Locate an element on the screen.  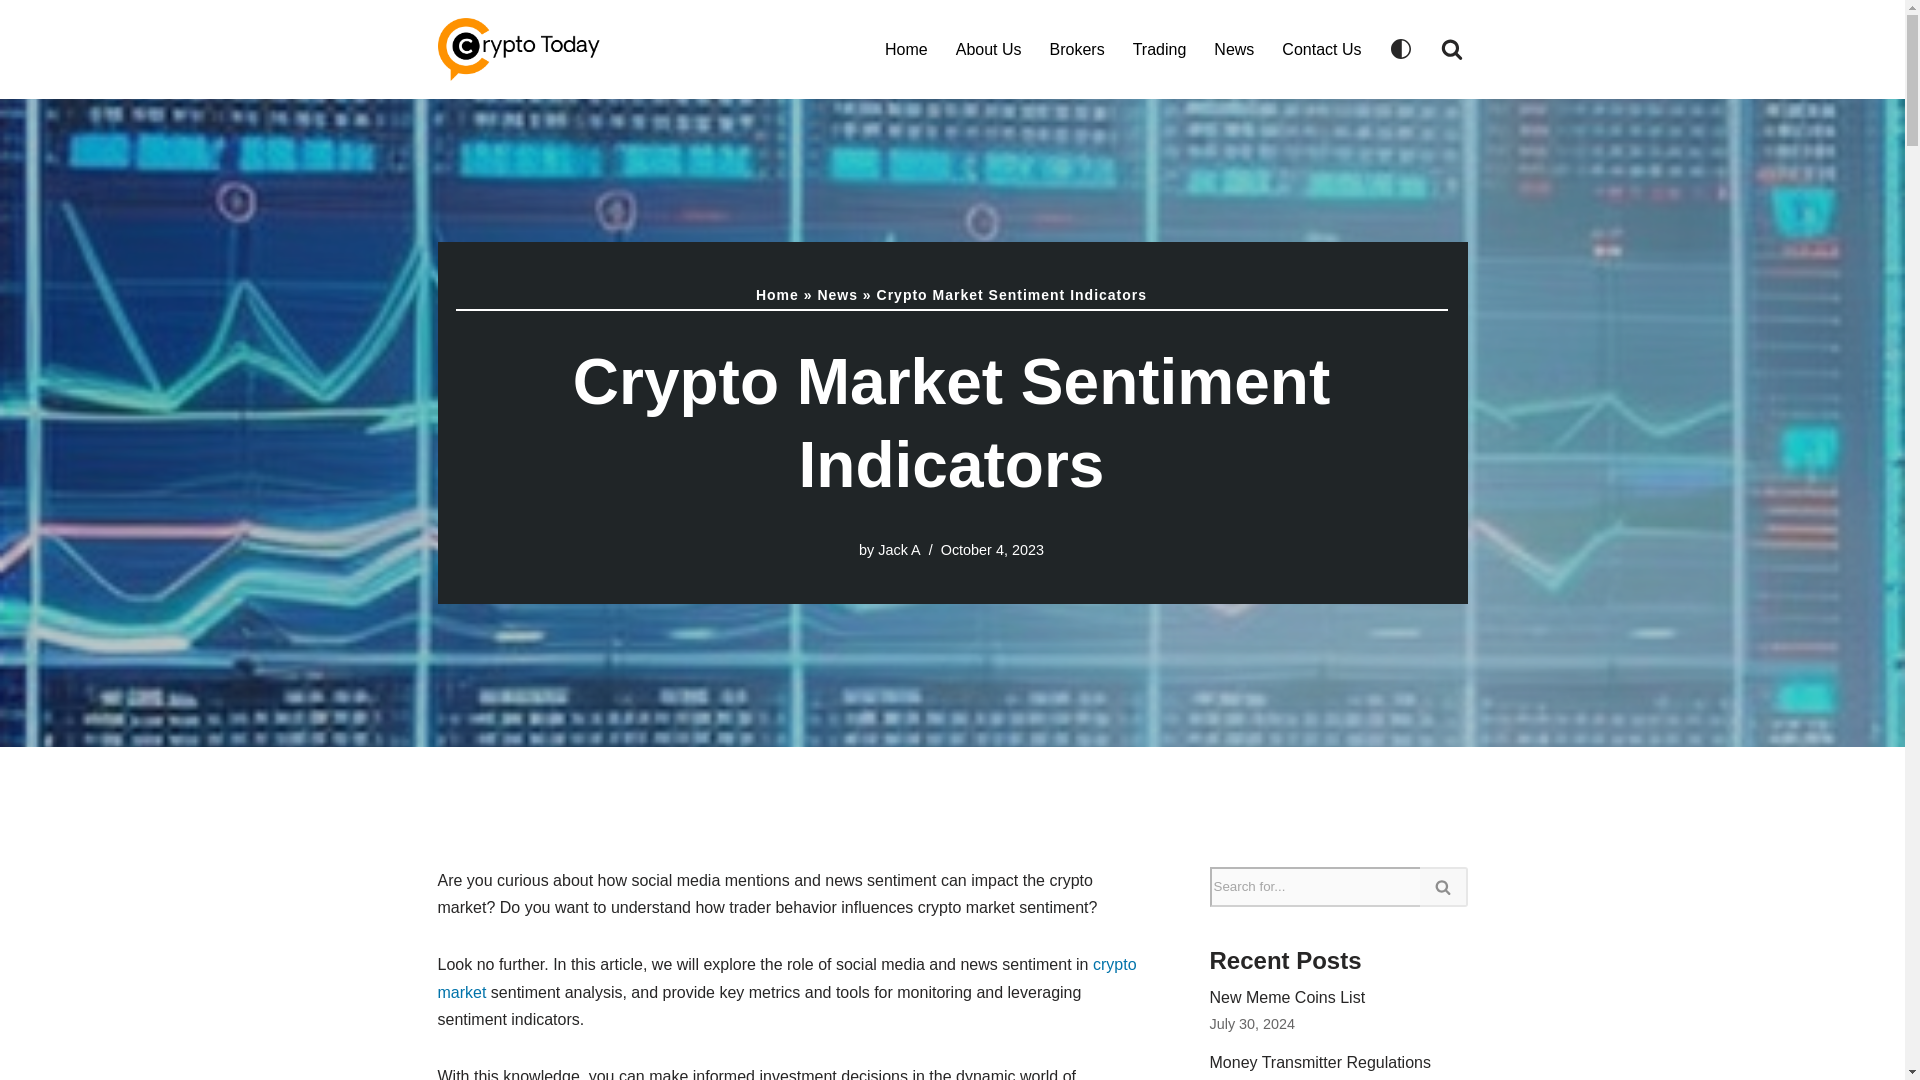
Trading is located at coordinates (1159, 48).